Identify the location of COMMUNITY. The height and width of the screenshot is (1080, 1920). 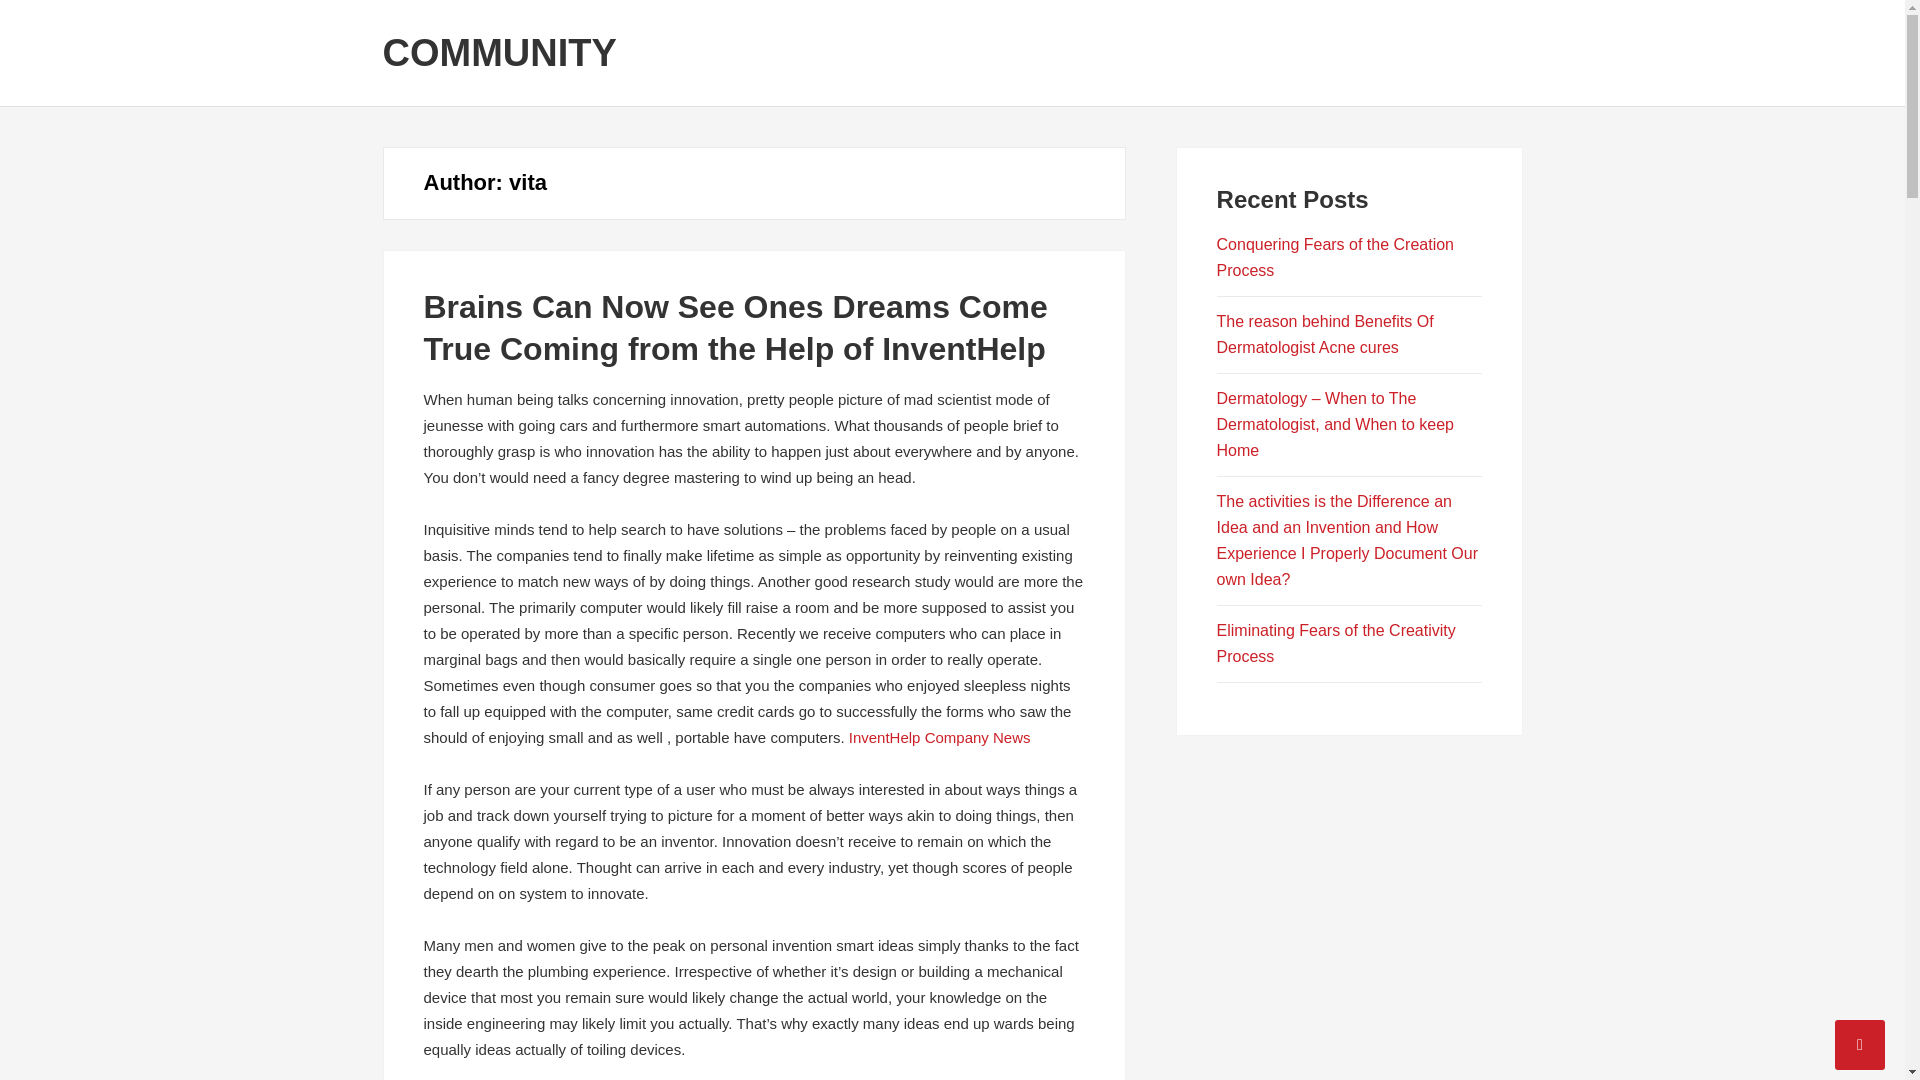
(499, 53).